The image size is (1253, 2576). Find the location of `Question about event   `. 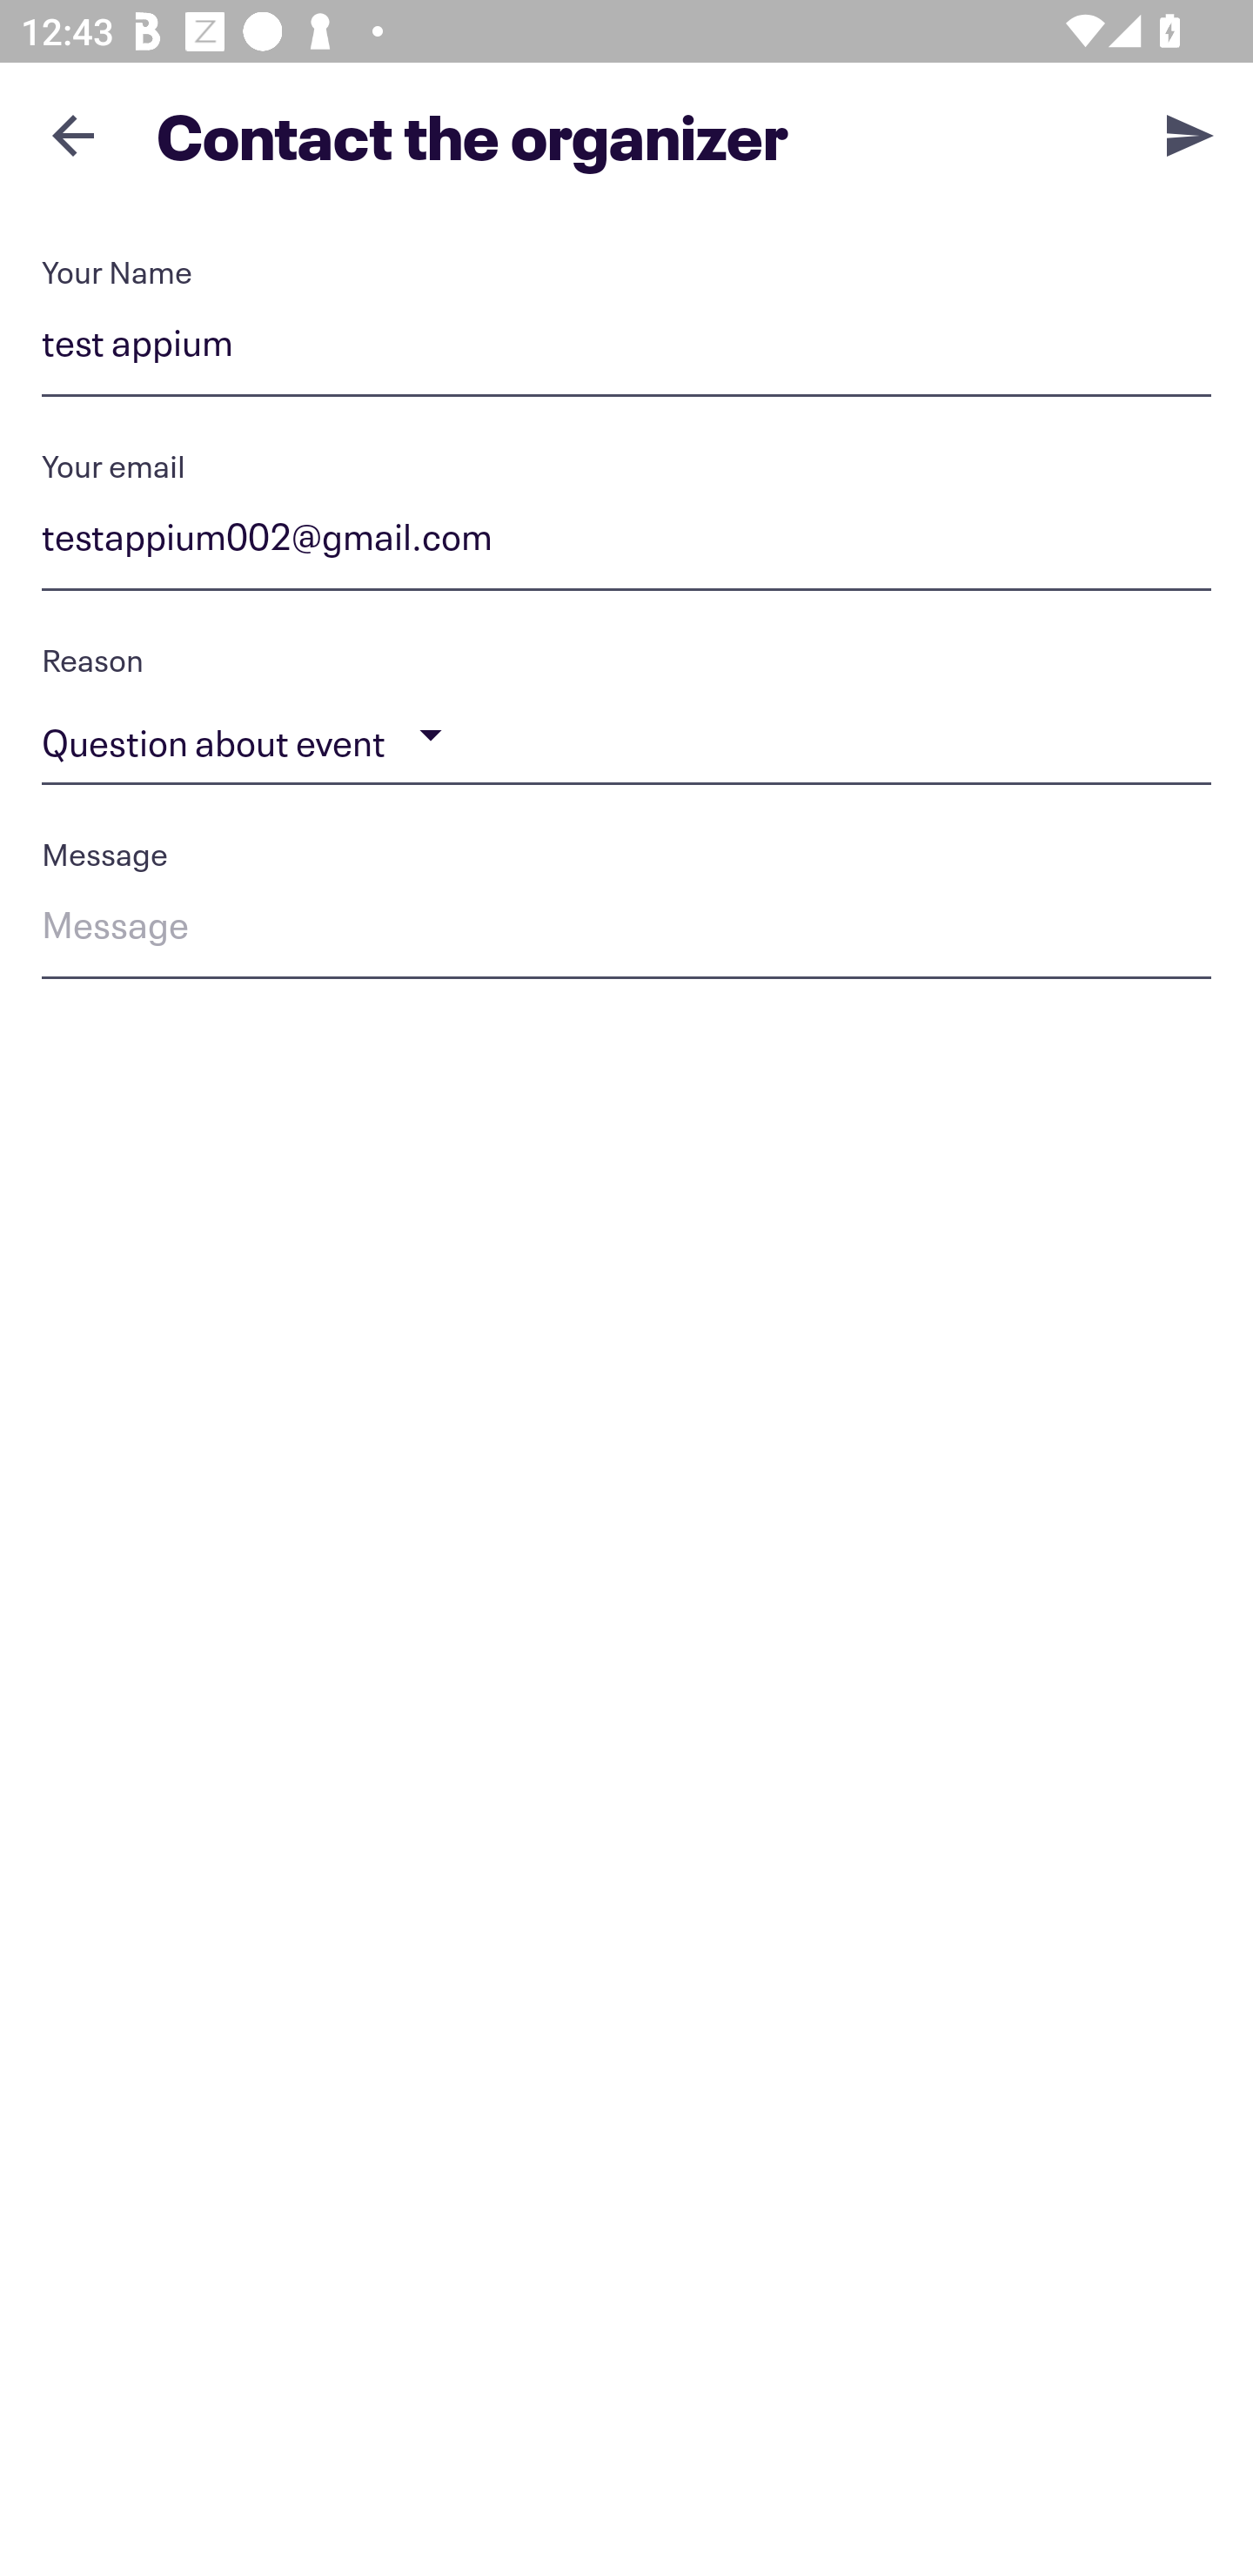

Question about event    is located at coordinates (626, 735).